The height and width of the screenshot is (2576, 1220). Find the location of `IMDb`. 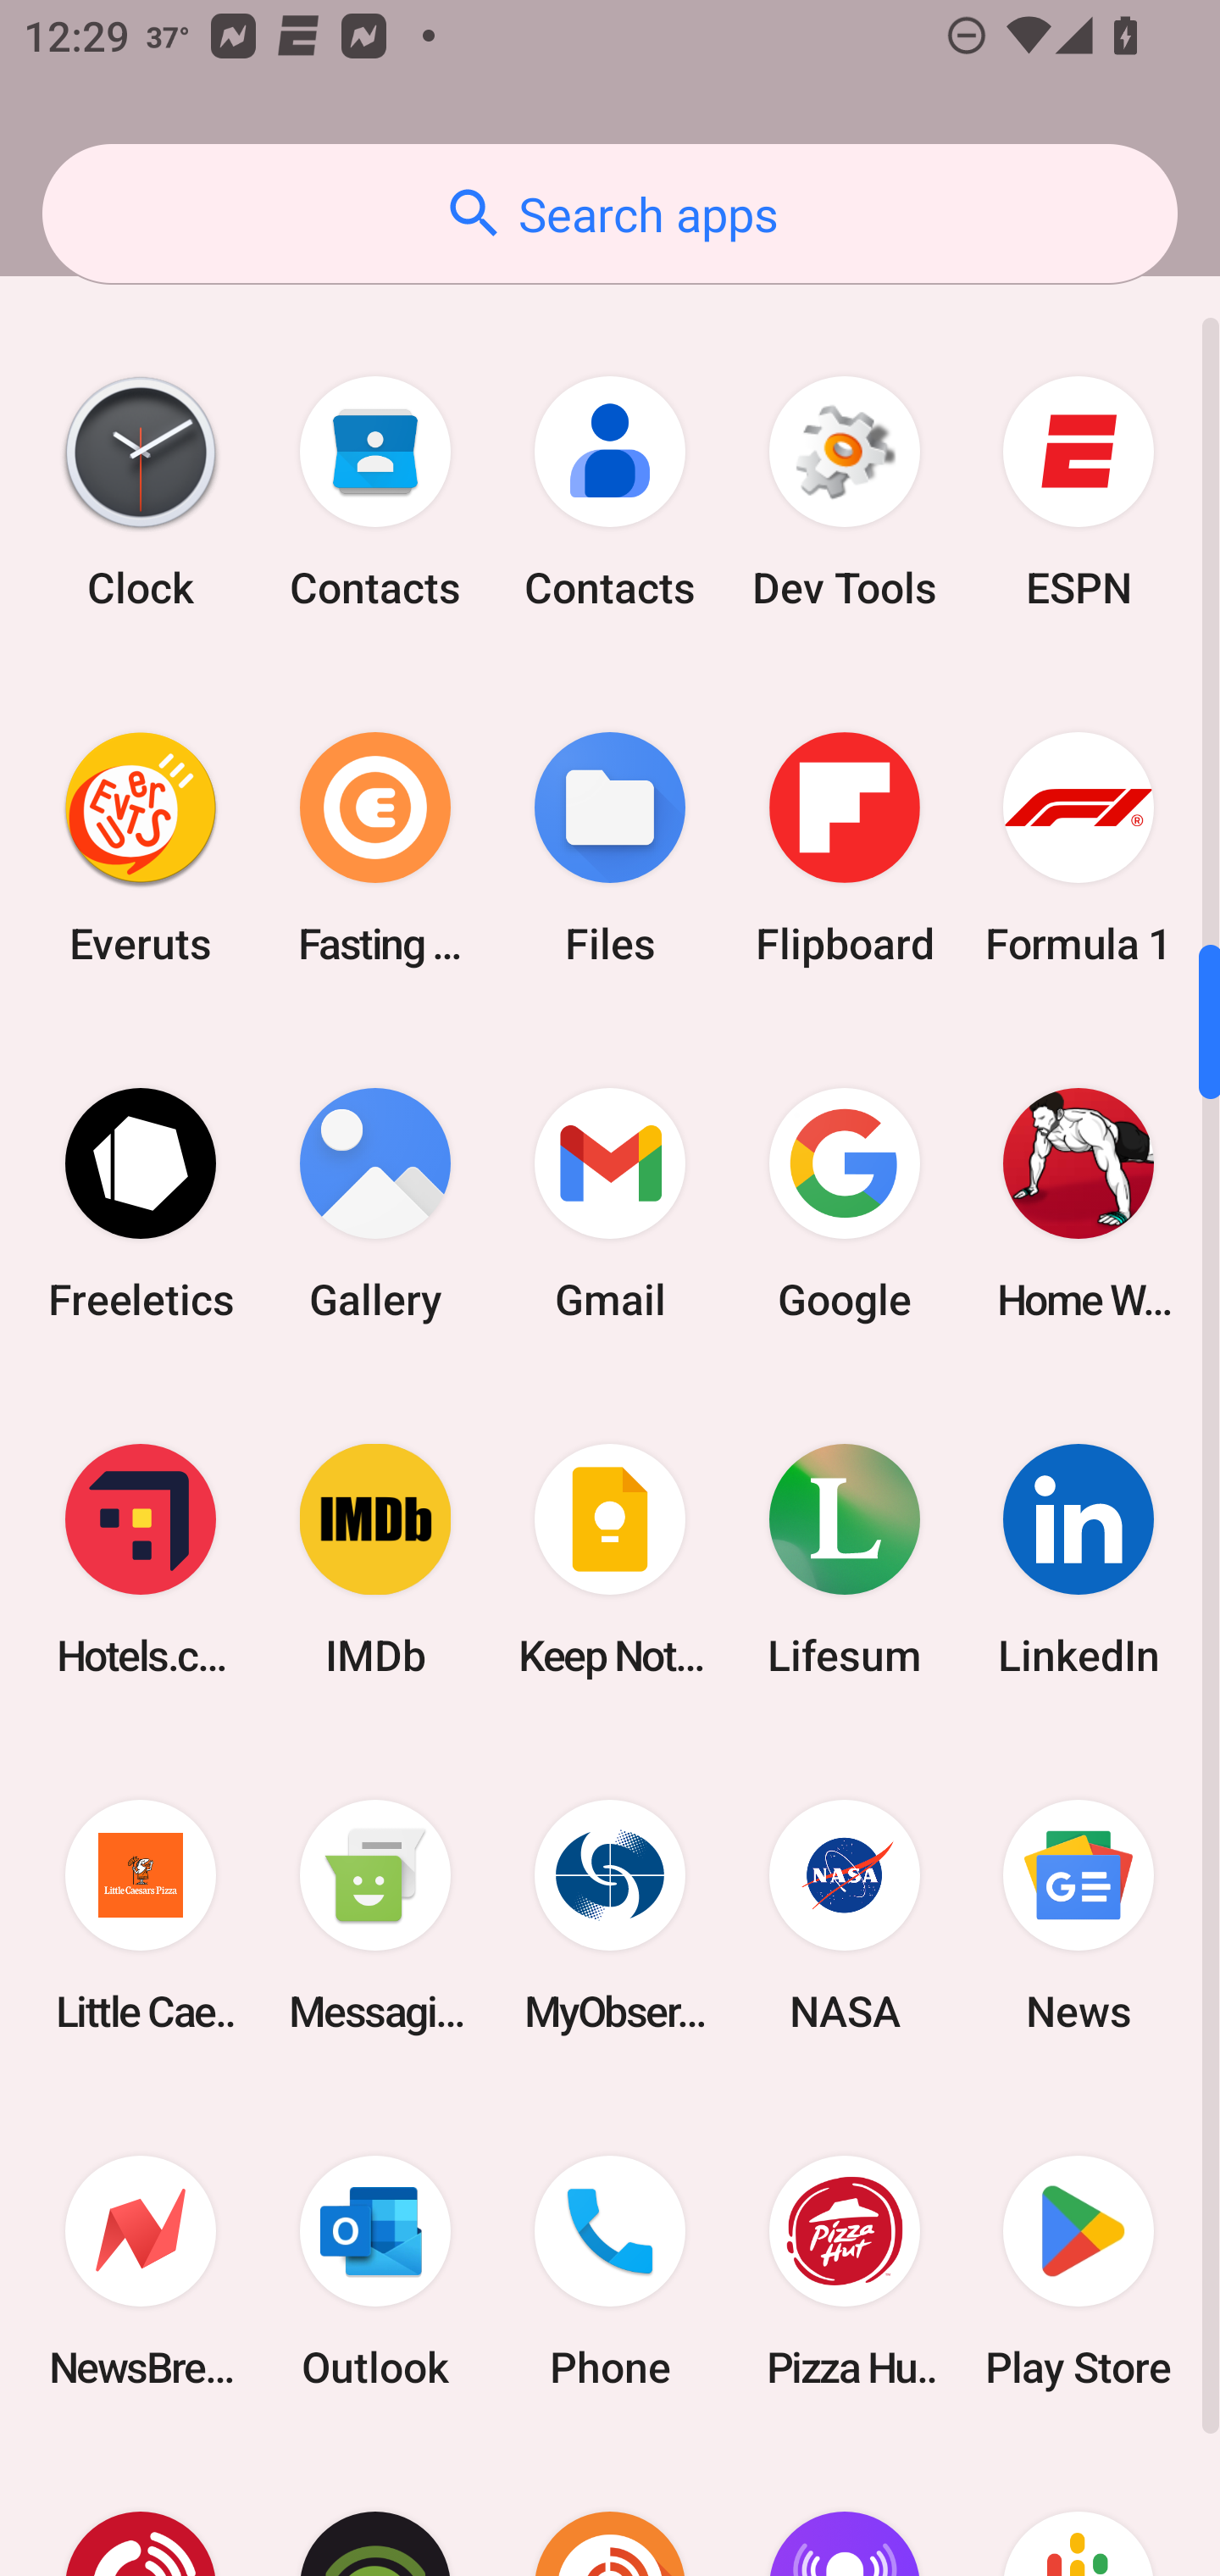

IMDb is located at coordinates (375, 1561).